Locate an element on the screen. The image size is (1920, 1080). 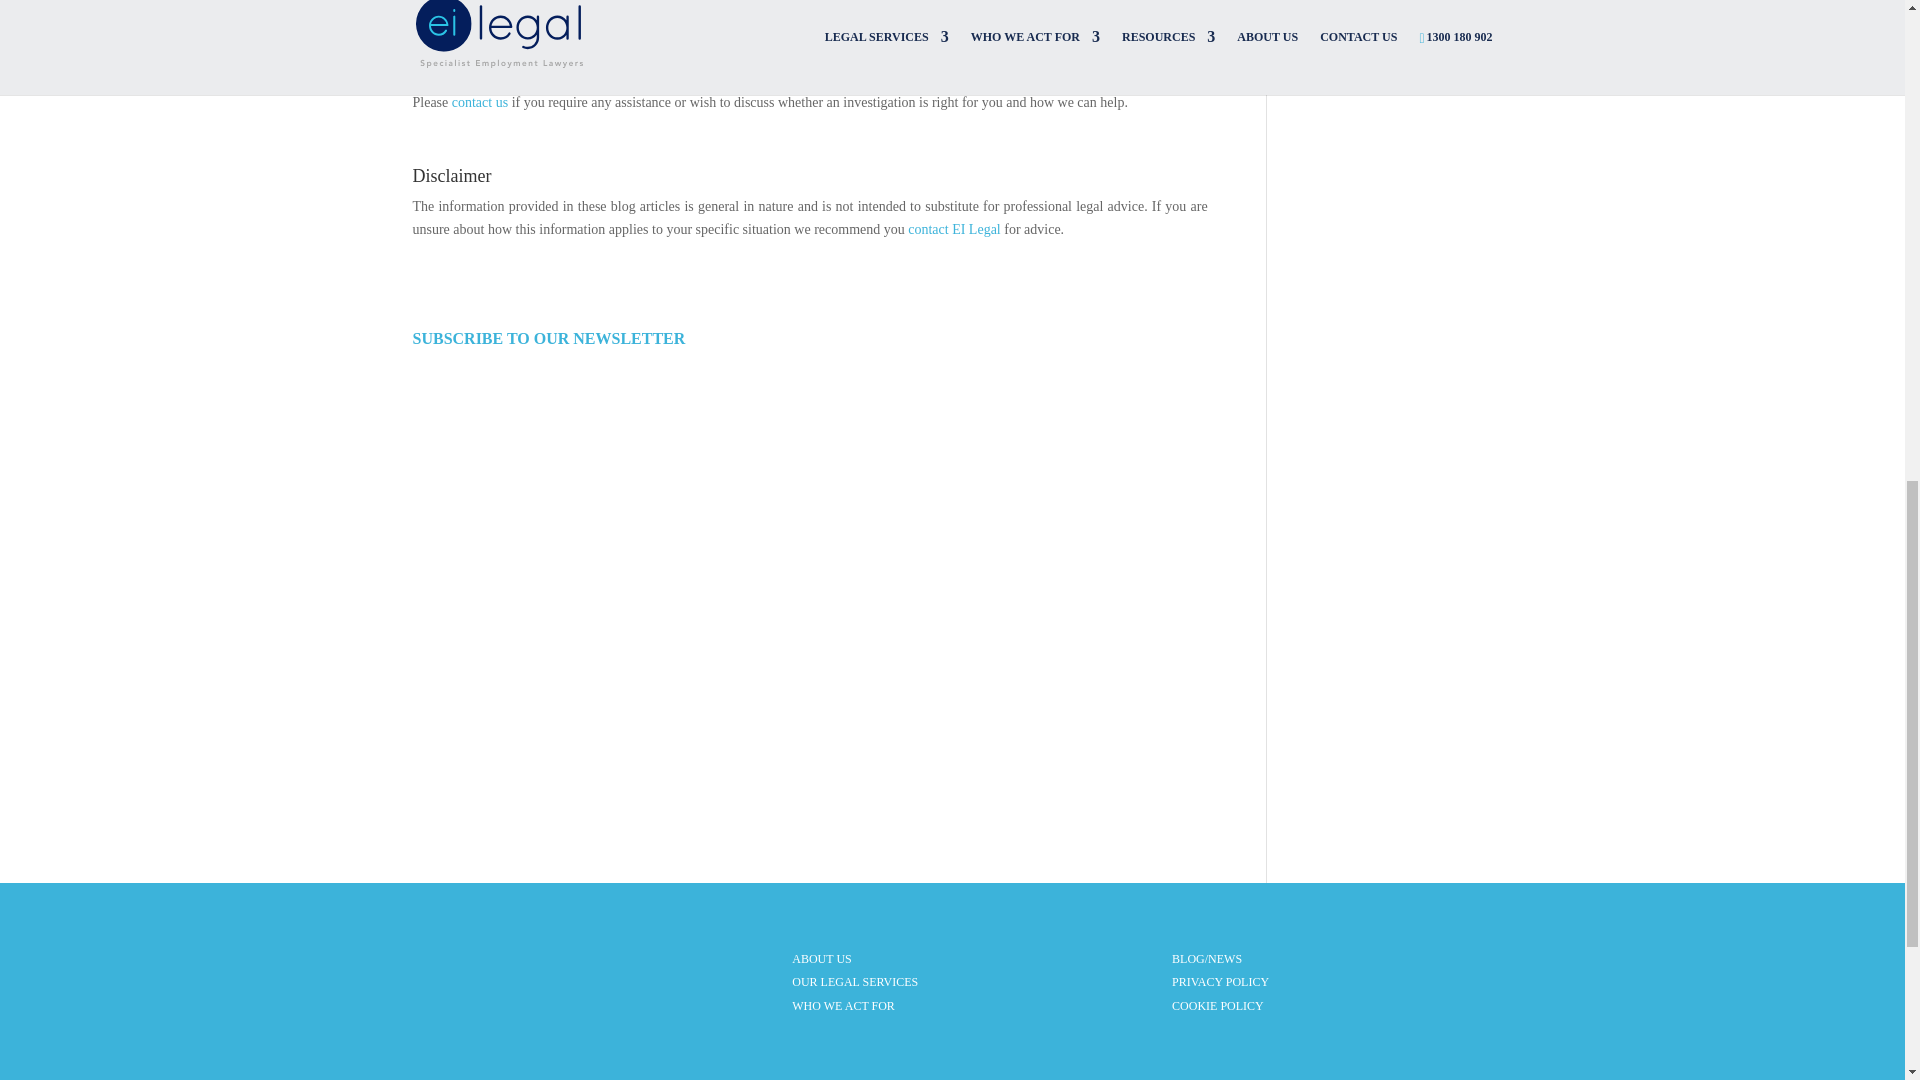
contact EI Legal is located at coordinates (954, 229).